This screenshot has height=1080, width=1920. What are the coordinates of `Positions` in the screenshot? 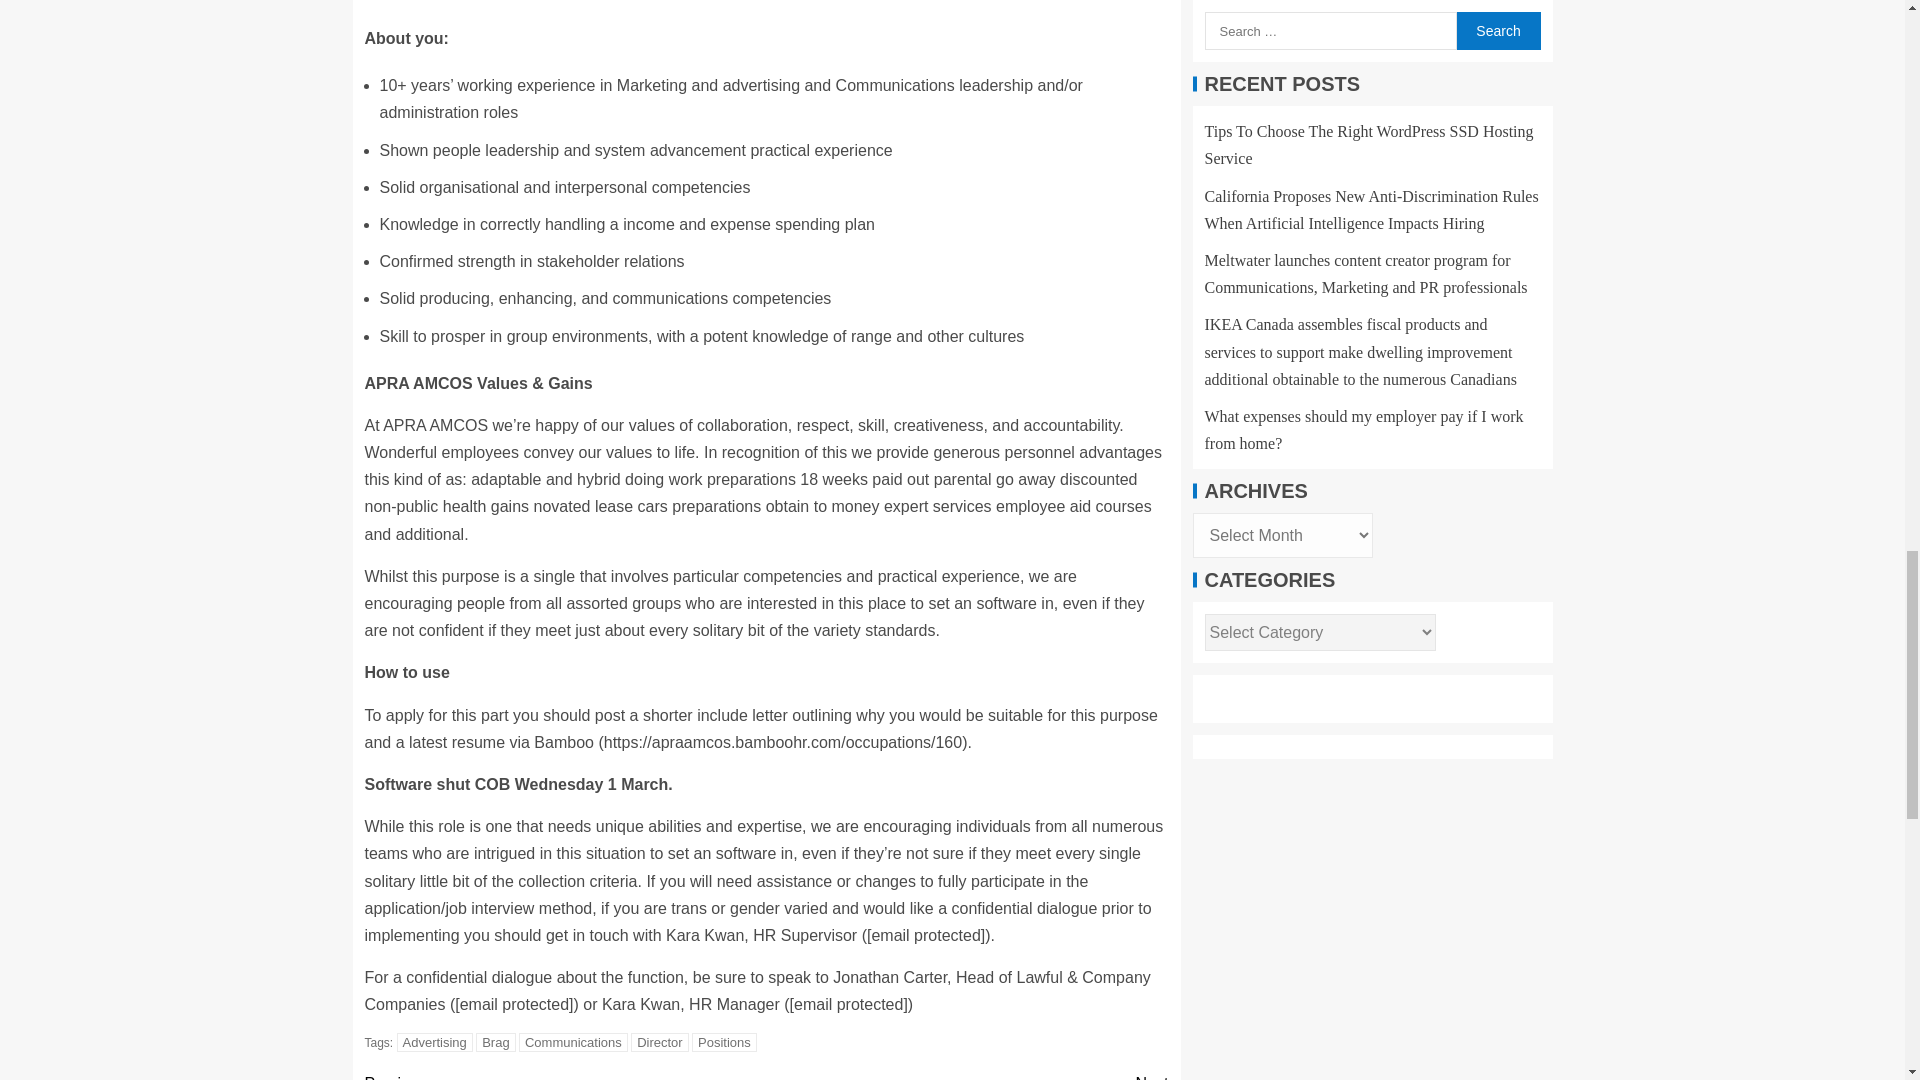 It's located at (724, 1042).